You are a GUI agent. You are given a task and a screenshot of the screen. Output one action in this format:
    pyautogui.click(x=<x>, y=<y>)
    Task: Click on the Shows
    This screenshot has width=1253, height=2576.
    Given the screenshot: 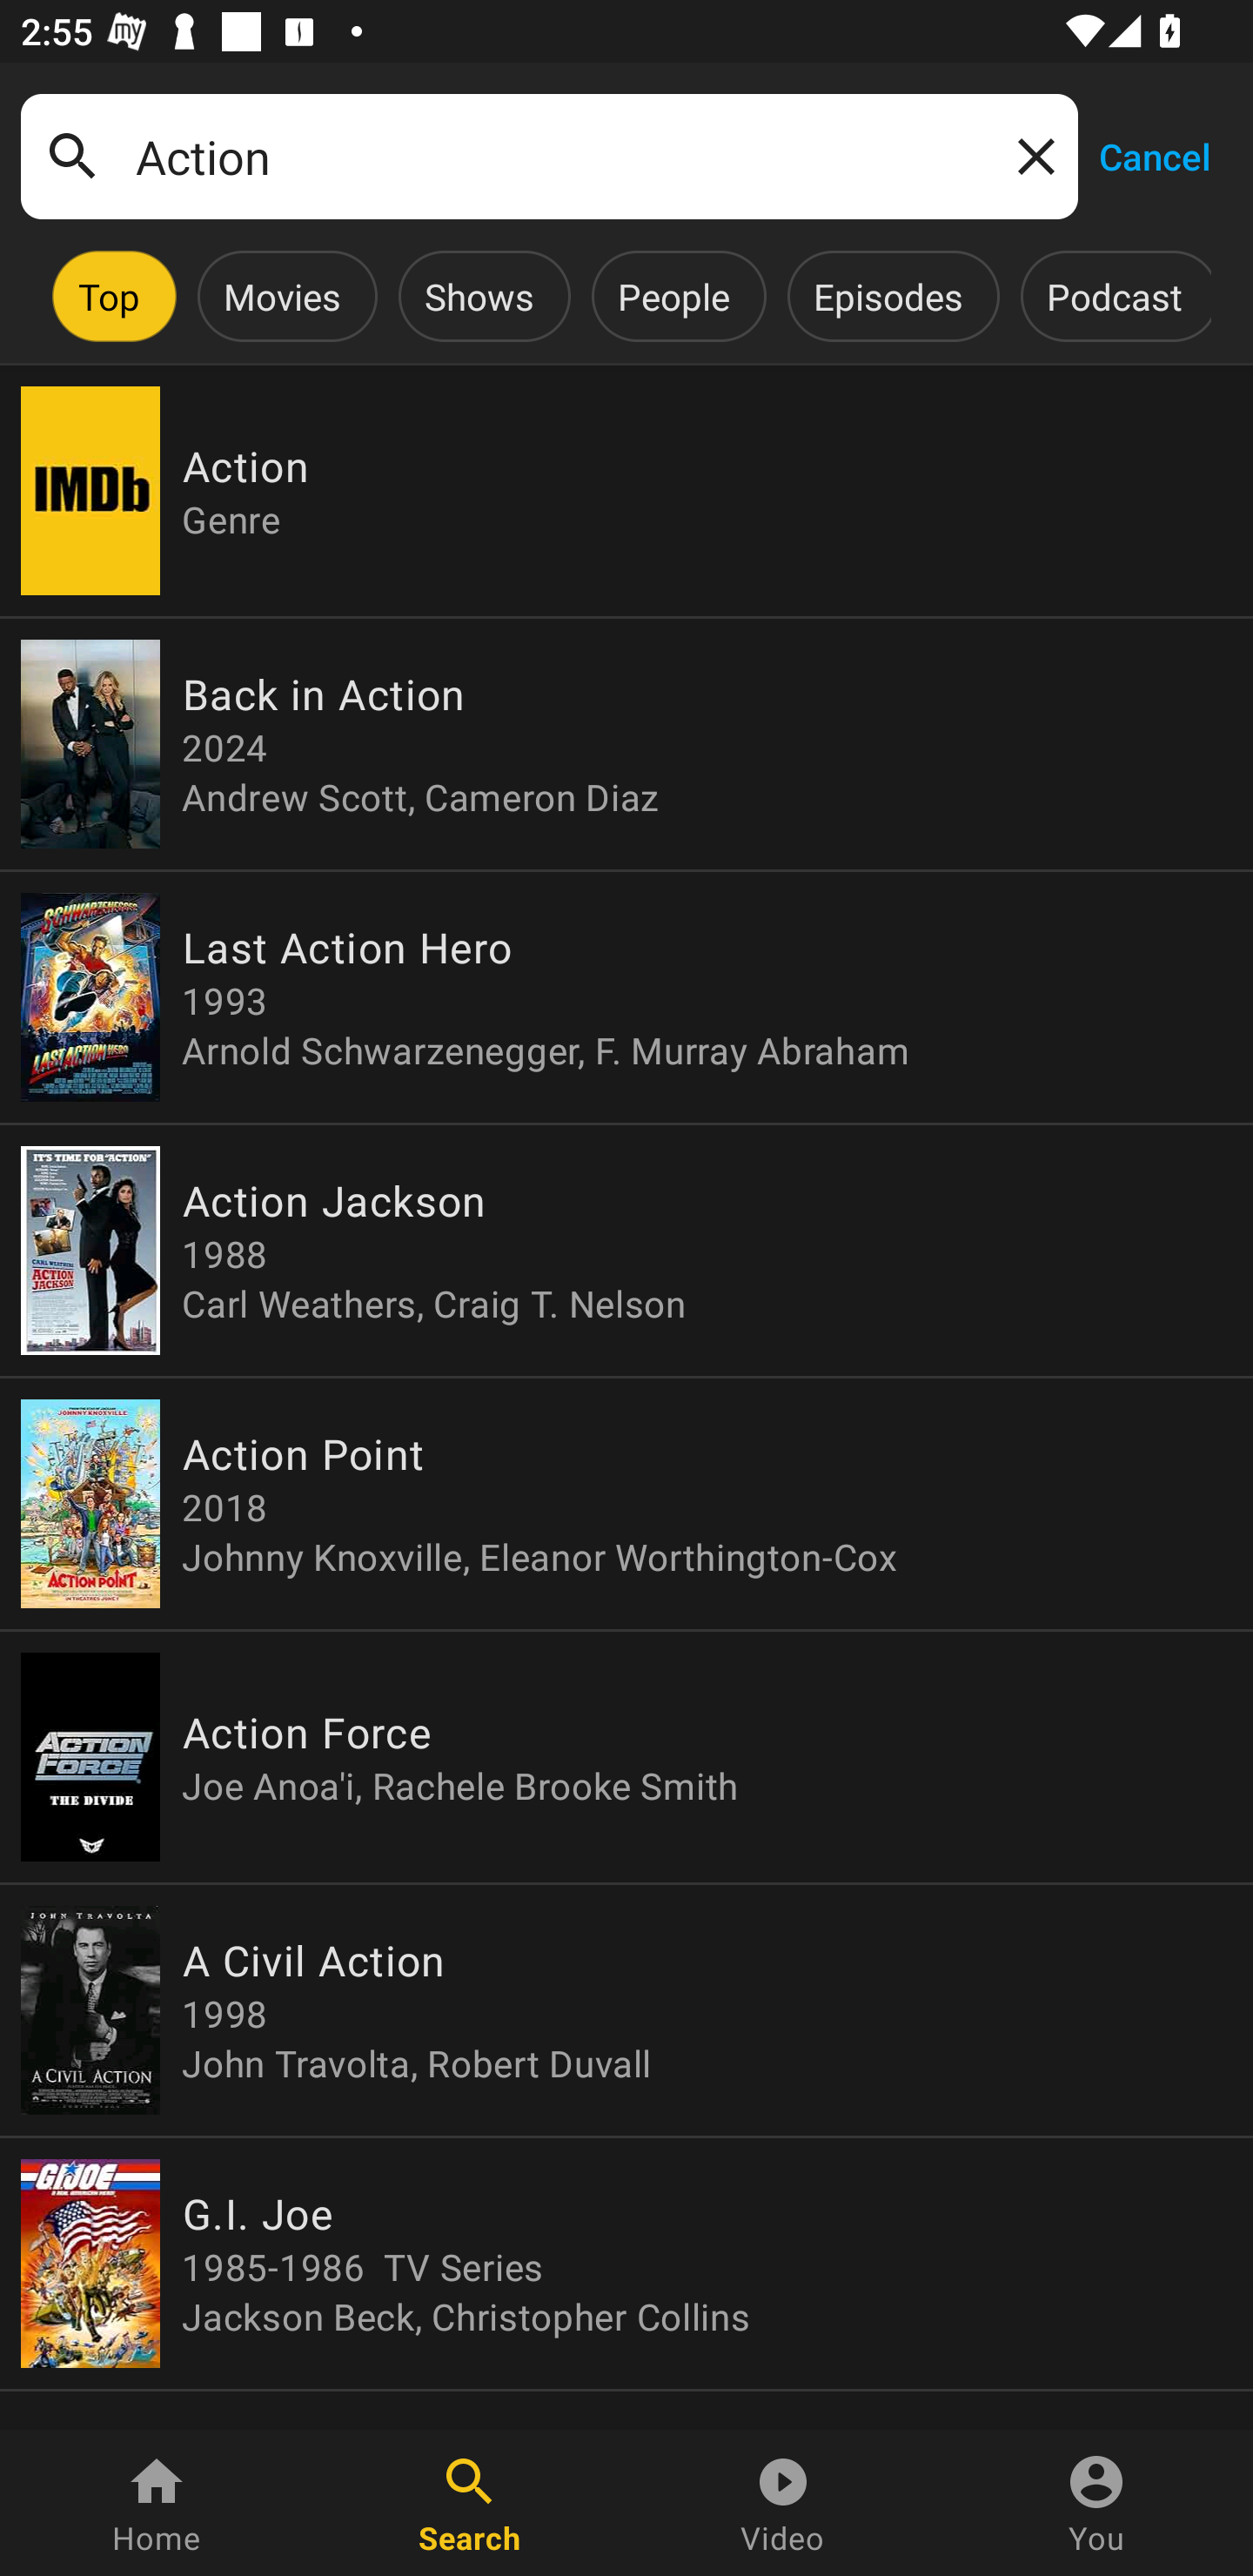 What is the action you would take?
    pyautogui.click(x=479, y=296)
    